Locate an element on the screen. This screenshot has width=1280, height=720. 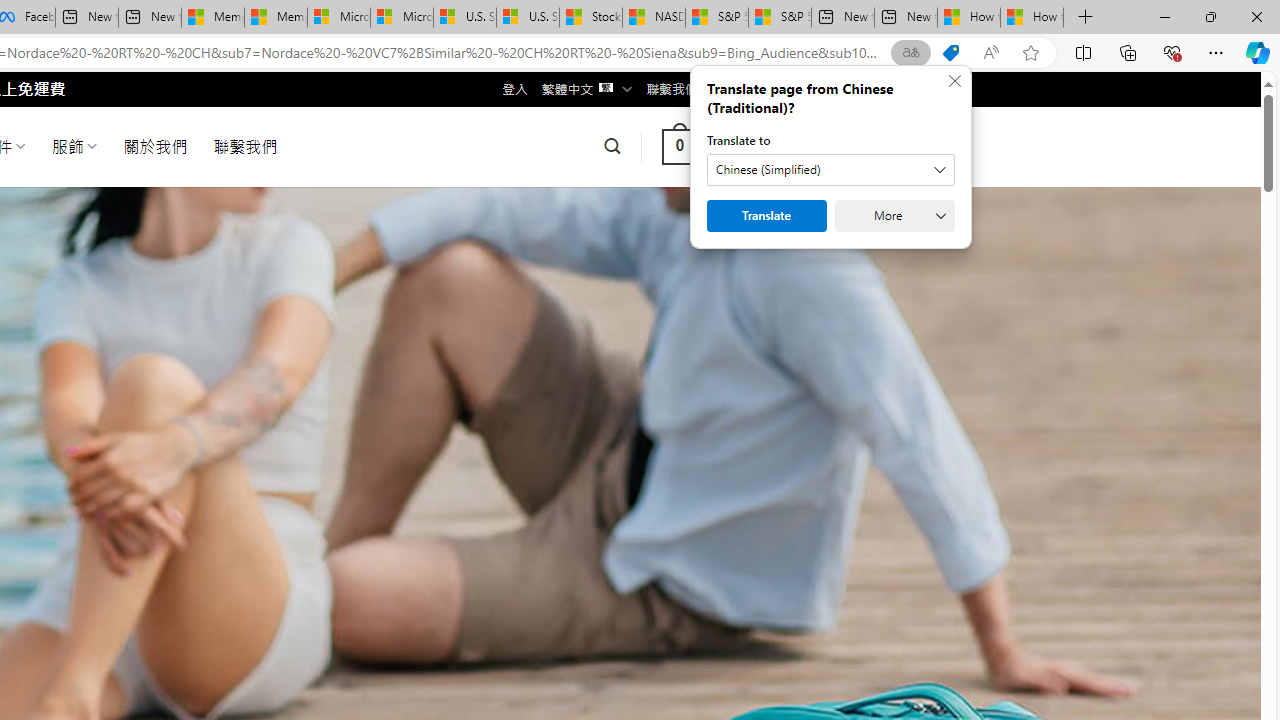
Show translate options is located at coordinates (910, 53).